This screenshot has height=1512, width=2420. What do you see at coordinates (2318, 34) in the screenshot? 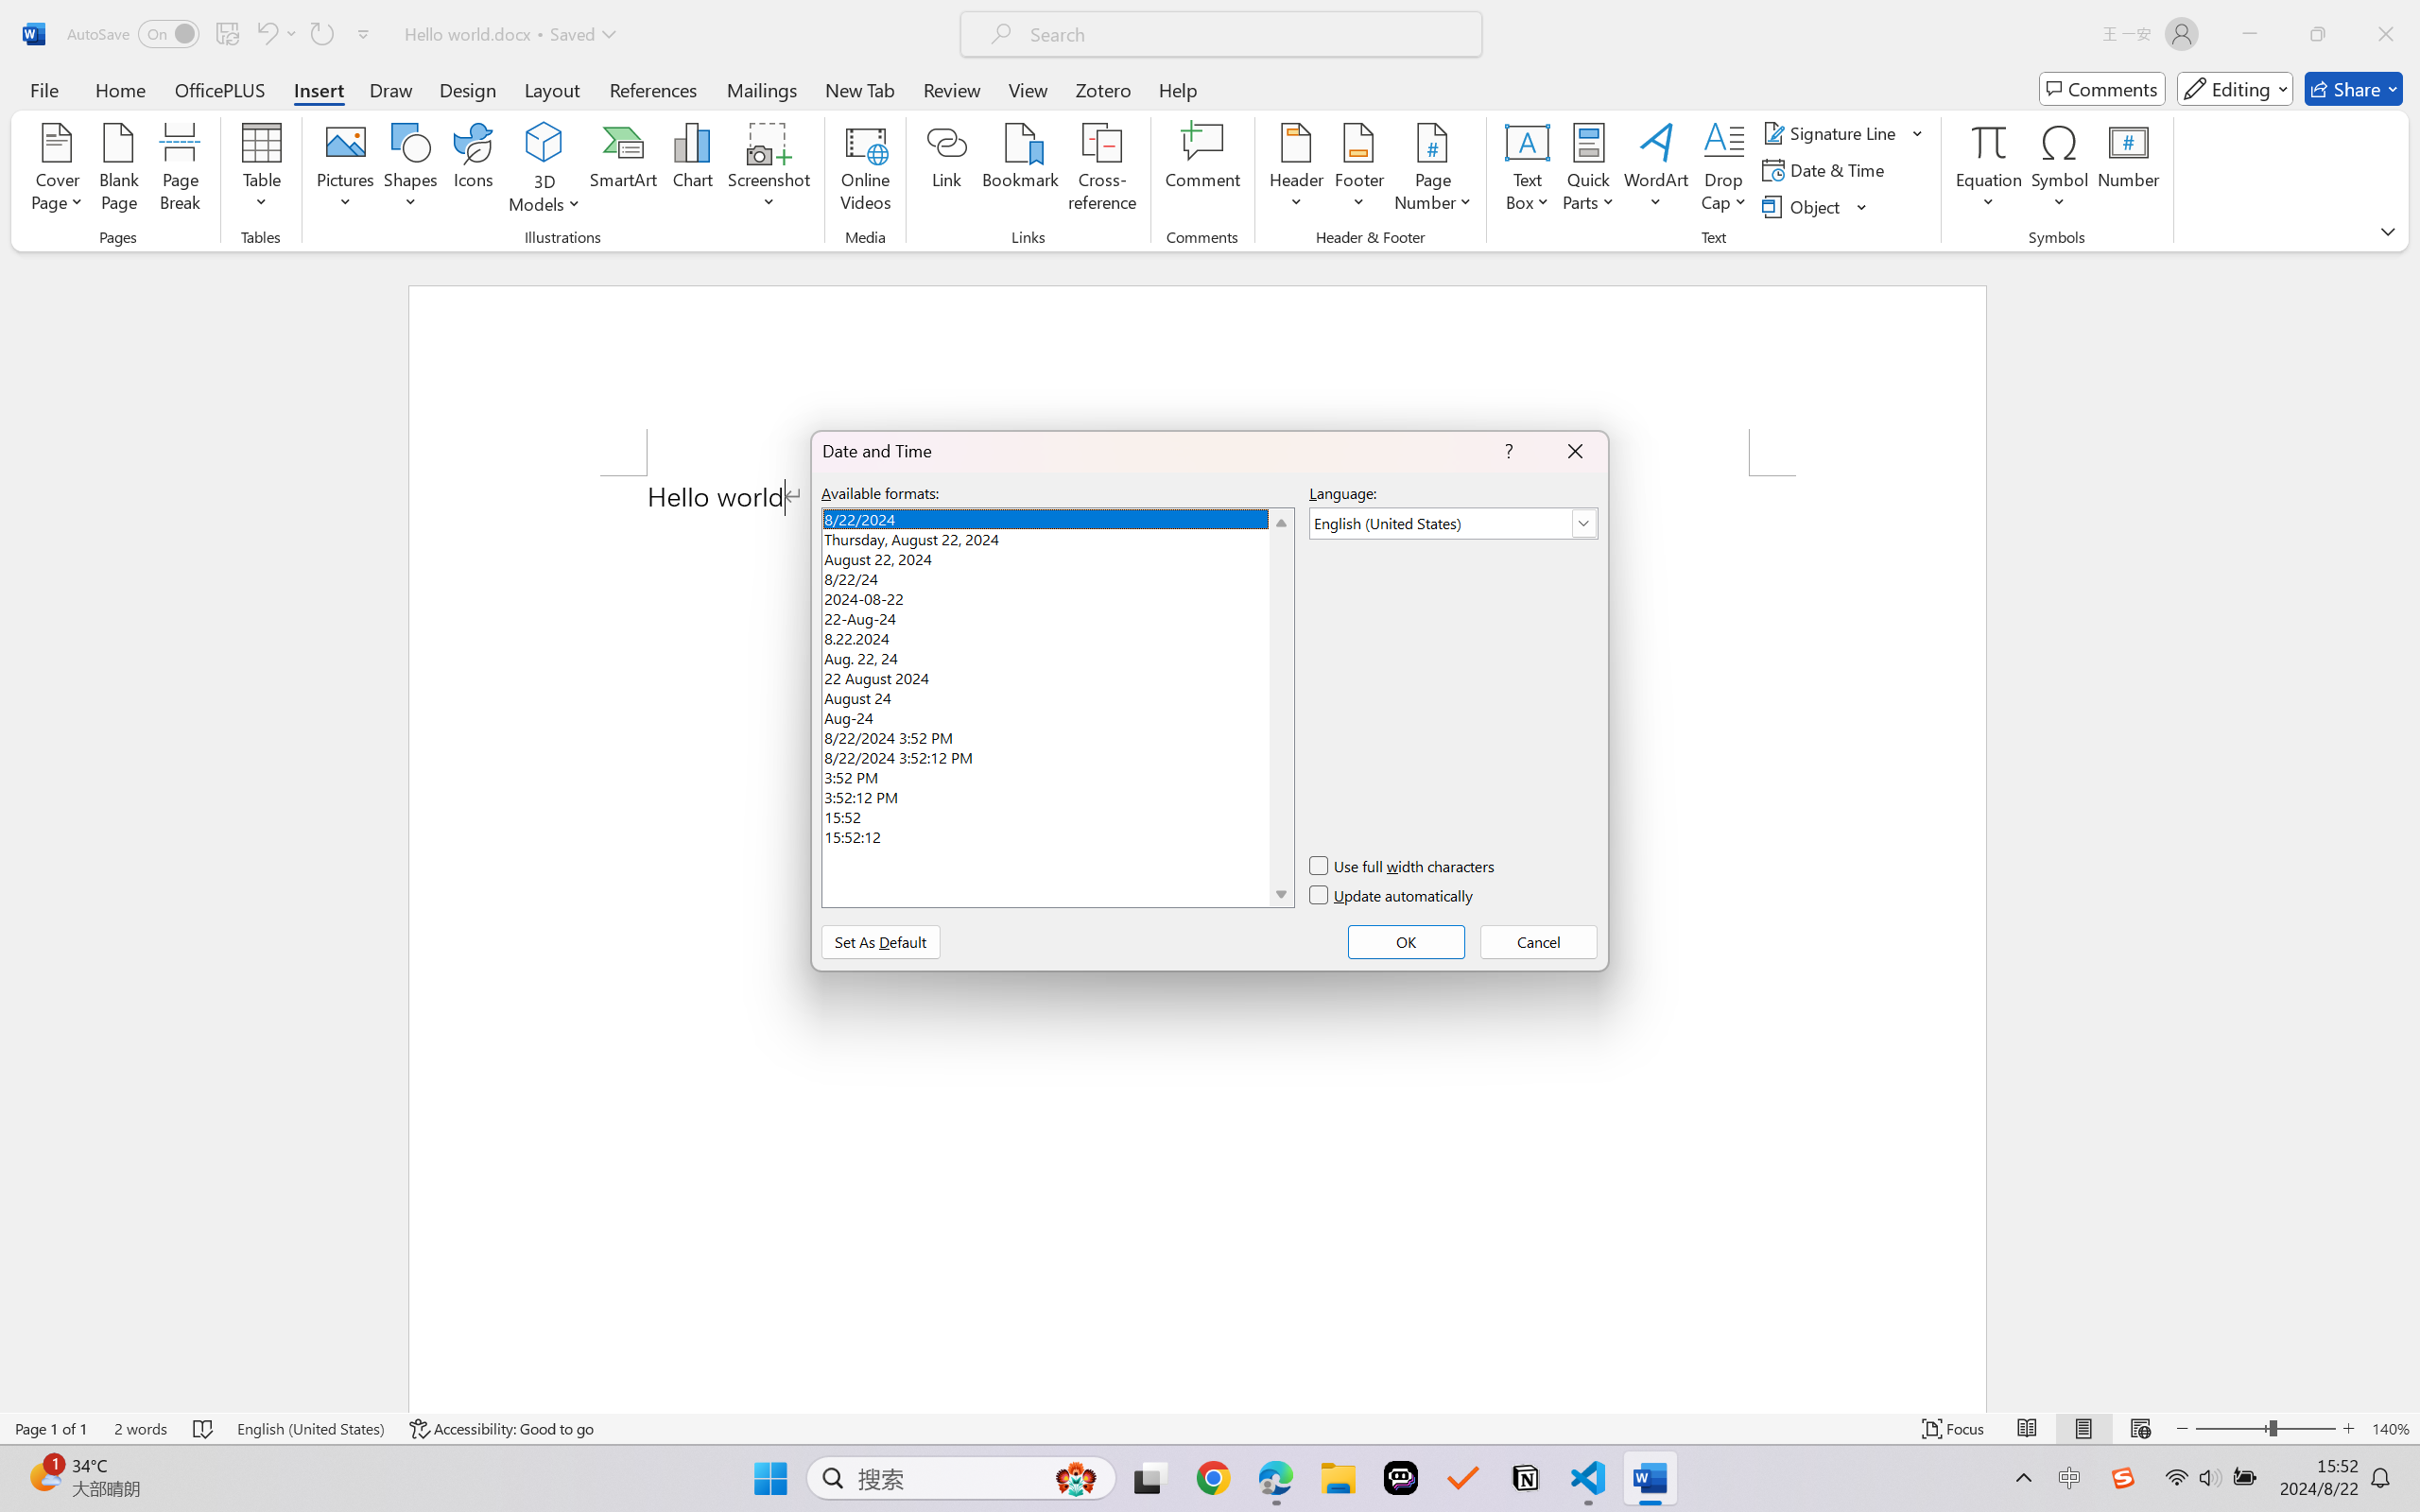
I see `Restore Down` at bounding box center [2318, 34].